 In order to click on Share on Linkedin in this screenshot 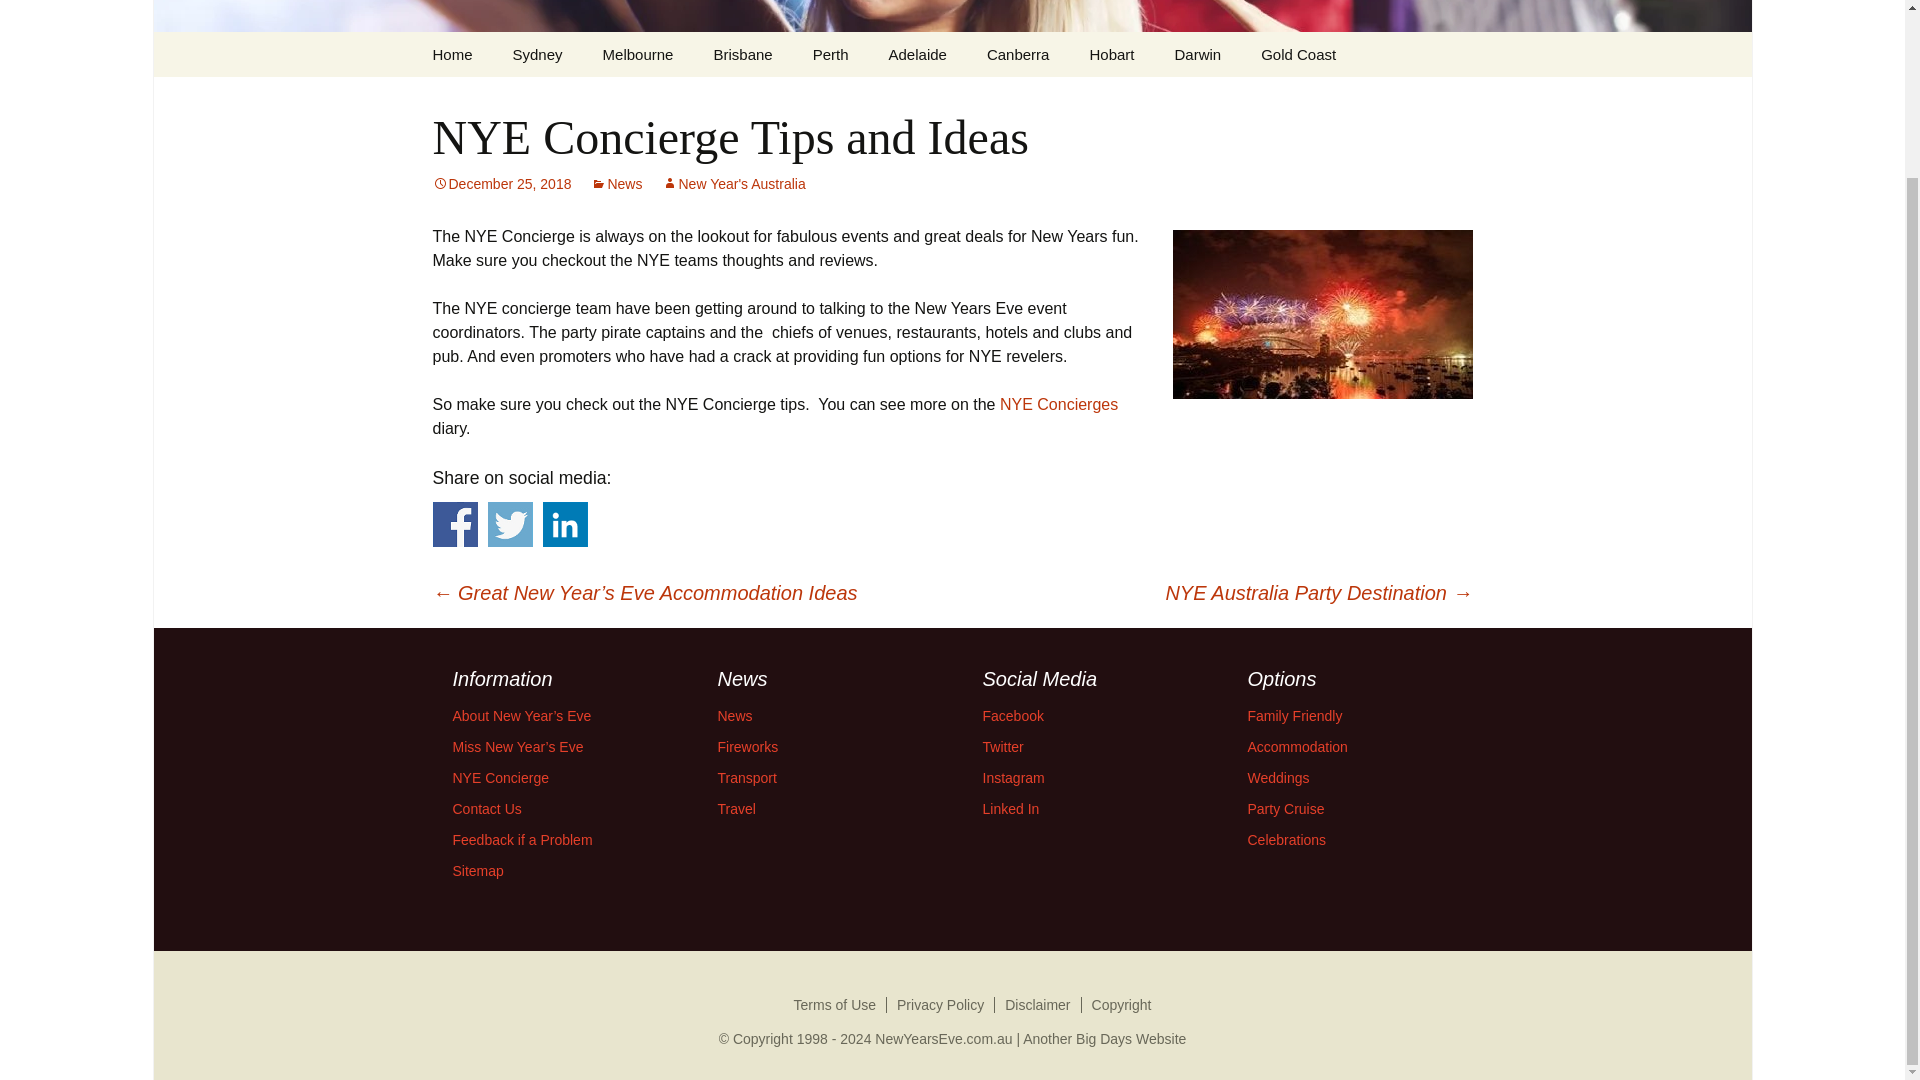, I will do `click(565, 524)`.